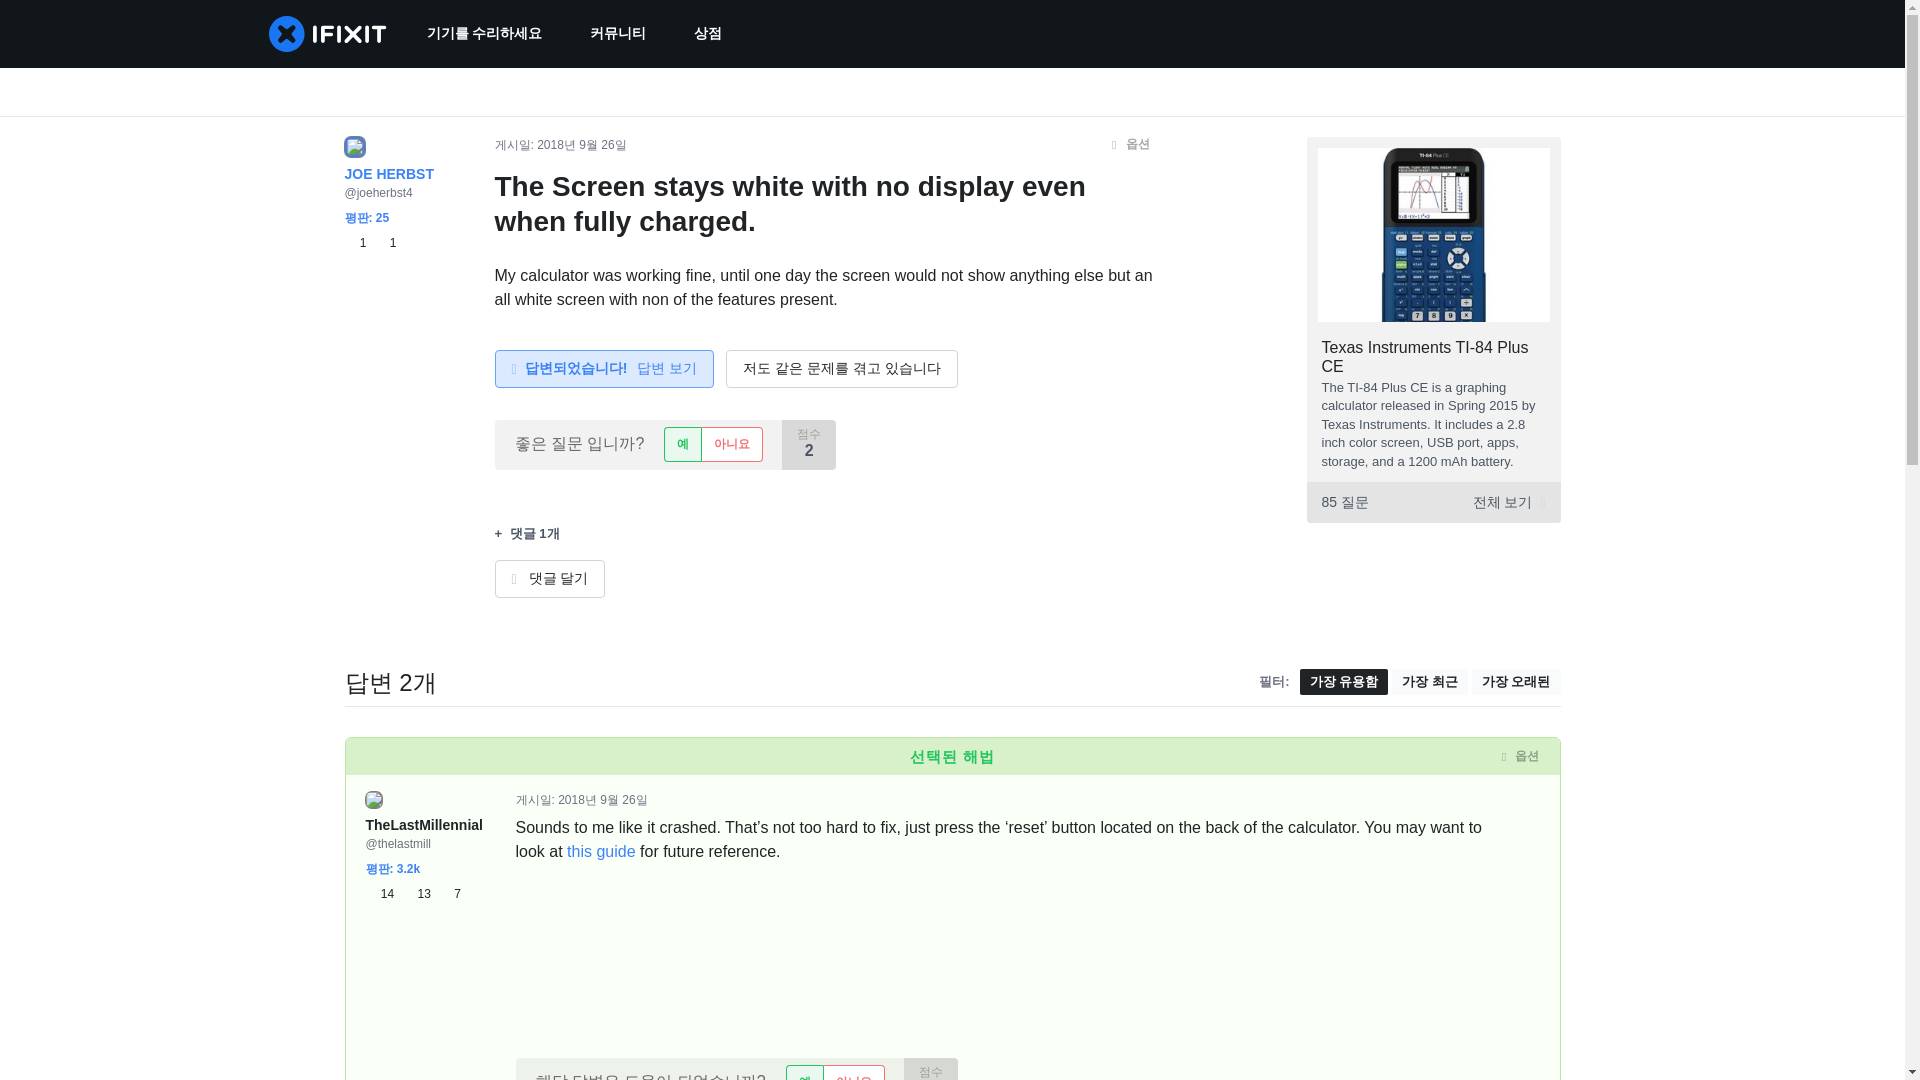 The width and height of the screenshot is (1920, 1080). I want to click on Texas Instruments TI-84 Plus CE, so click(1425, 356).